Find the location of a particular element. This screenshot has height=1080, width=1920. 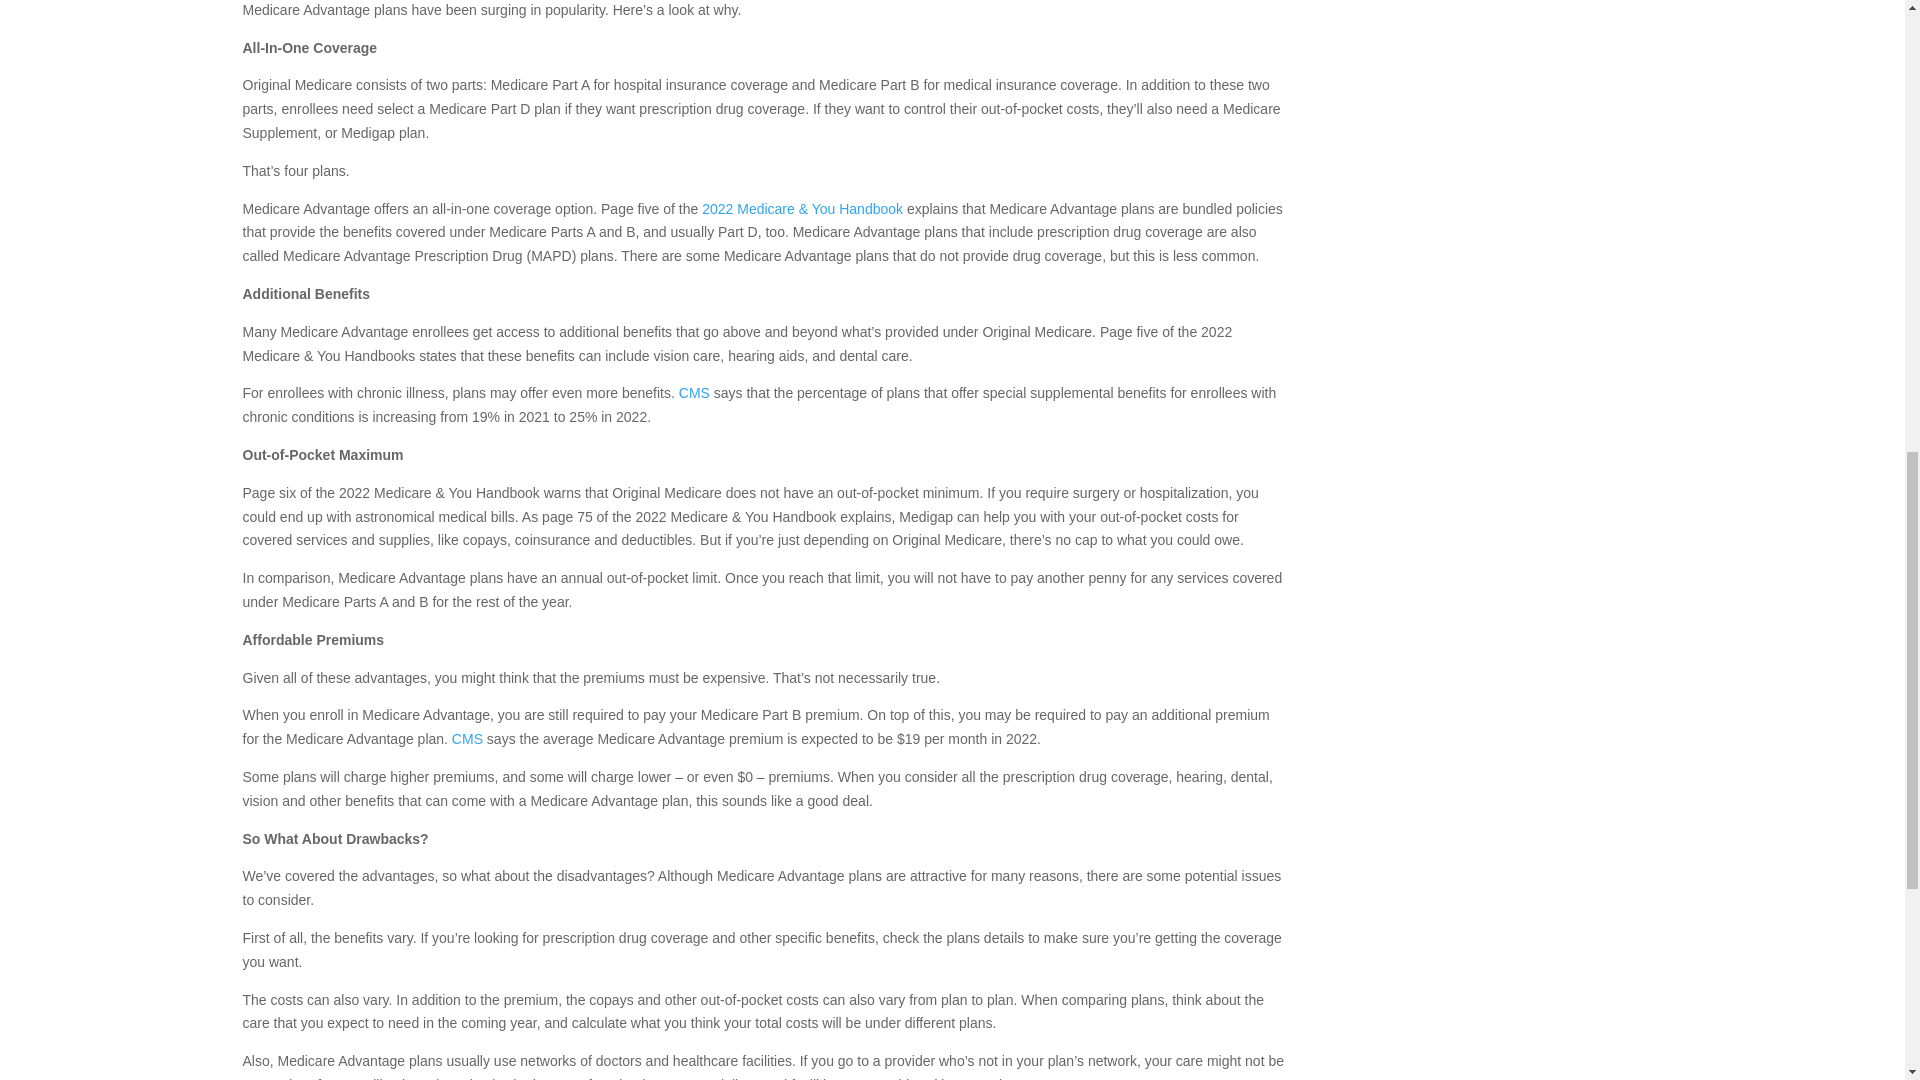

CMS is located at coordinates (467, 739).